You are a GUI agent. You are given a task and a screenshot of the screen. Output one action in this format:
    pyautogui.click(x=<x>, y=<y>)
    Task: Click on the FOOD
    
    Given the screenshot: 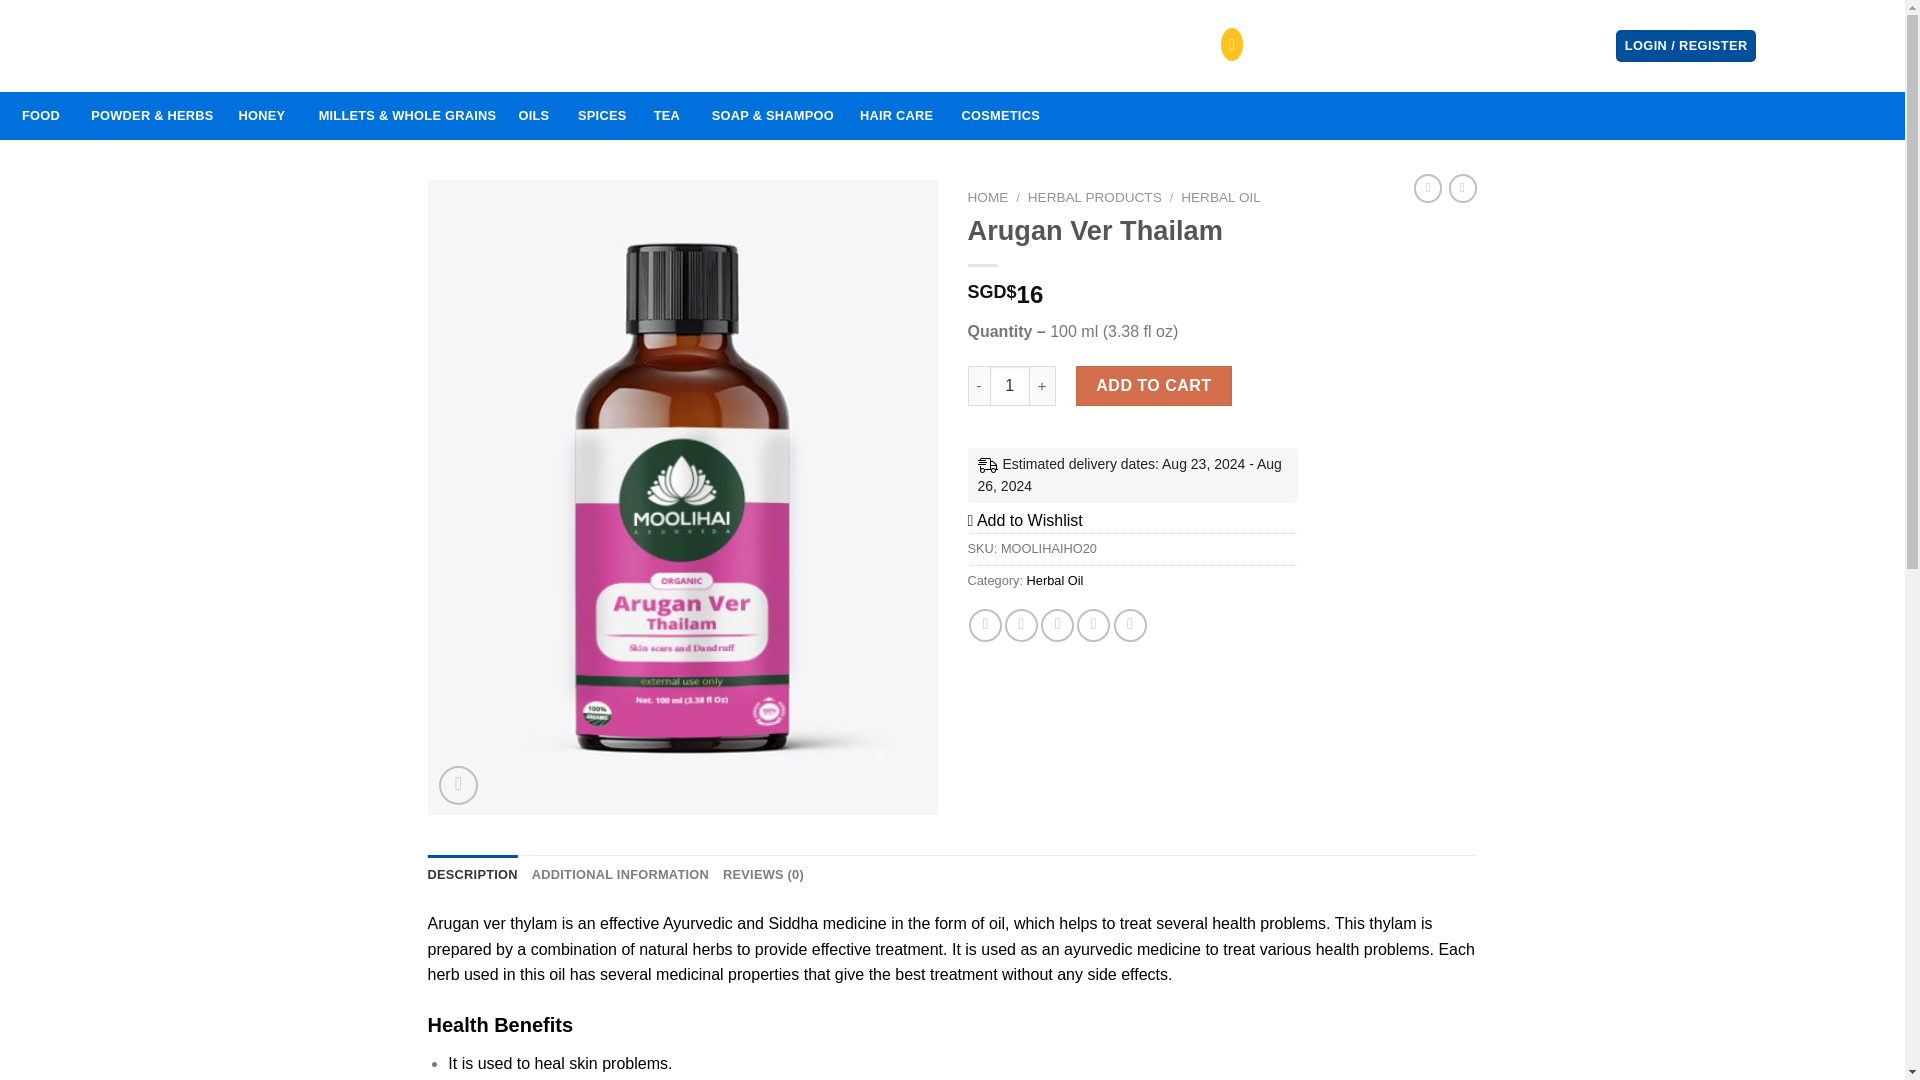 What is the action you would take?
    pyautogui.click(x=41, y=116)
    